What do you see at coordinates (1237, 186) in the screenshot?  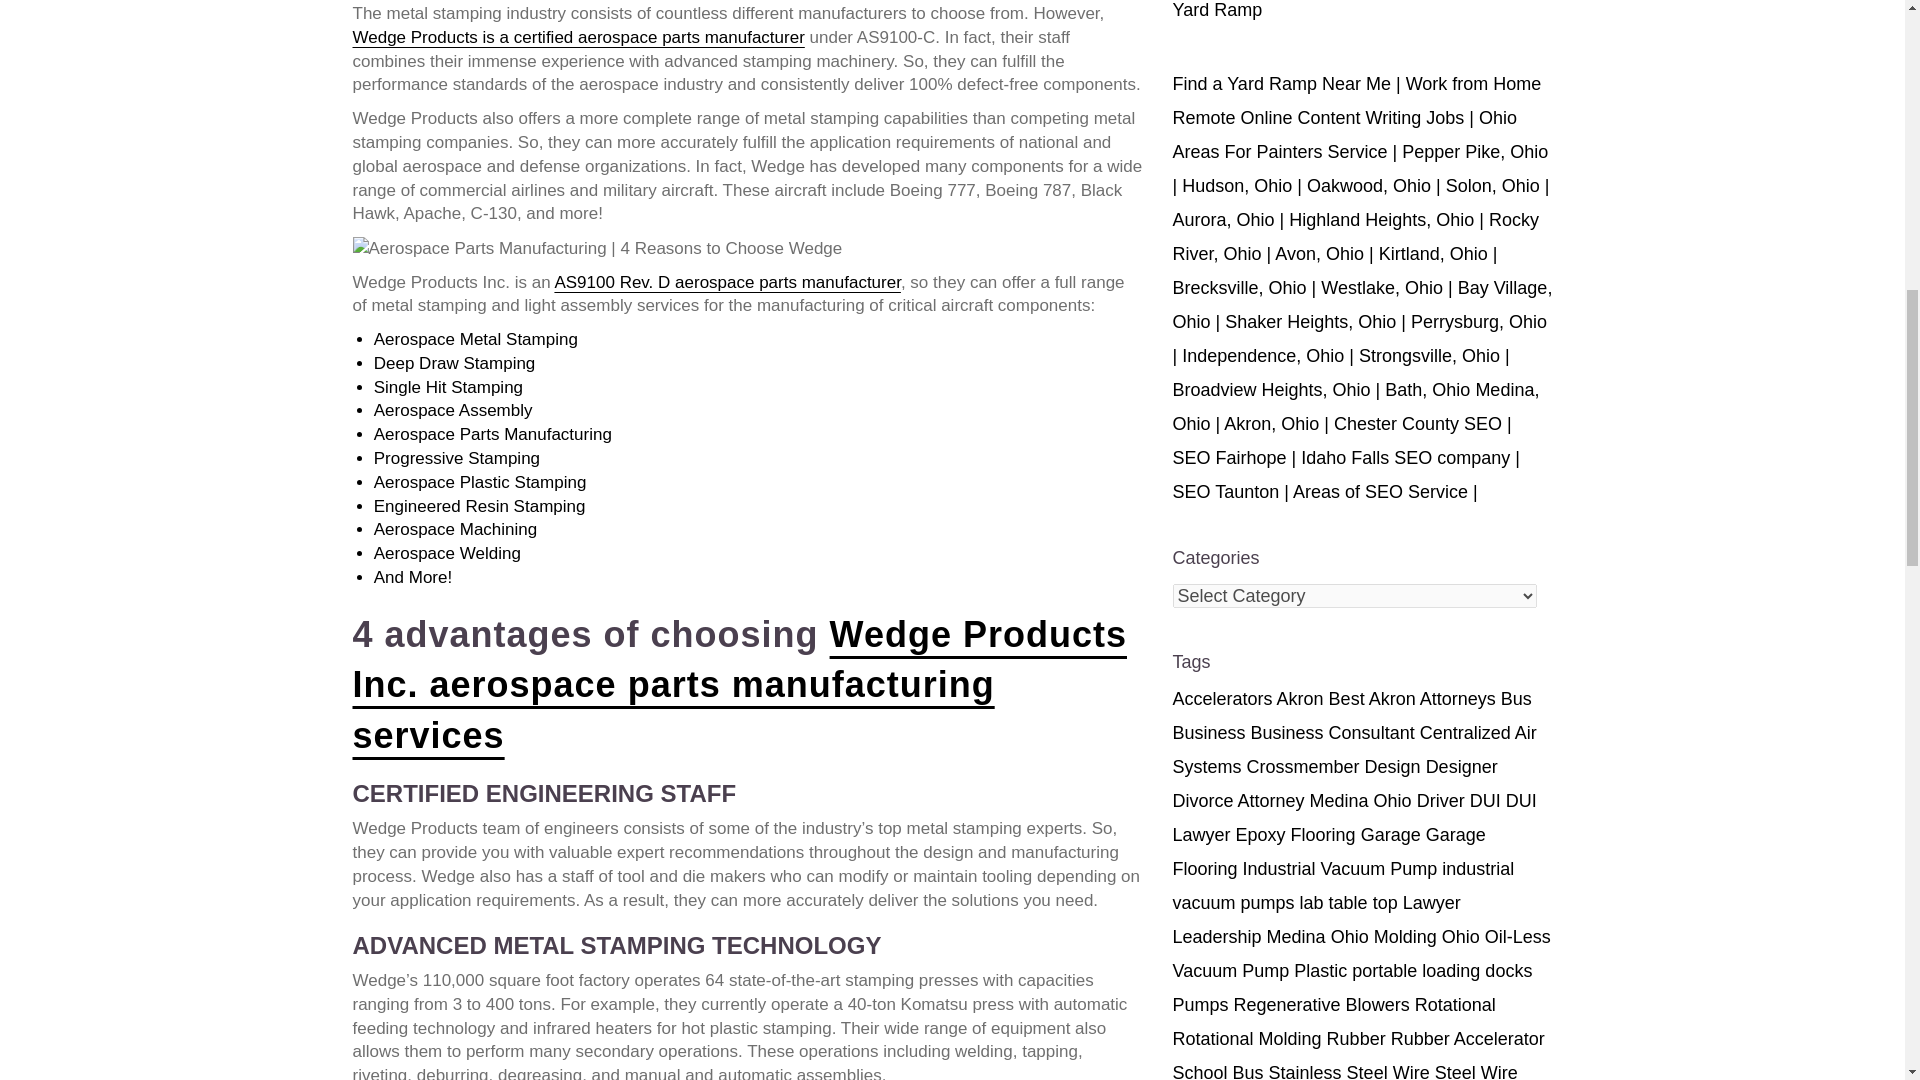 I see `Hudson, Ohio` at bounding box center [1237, 186].